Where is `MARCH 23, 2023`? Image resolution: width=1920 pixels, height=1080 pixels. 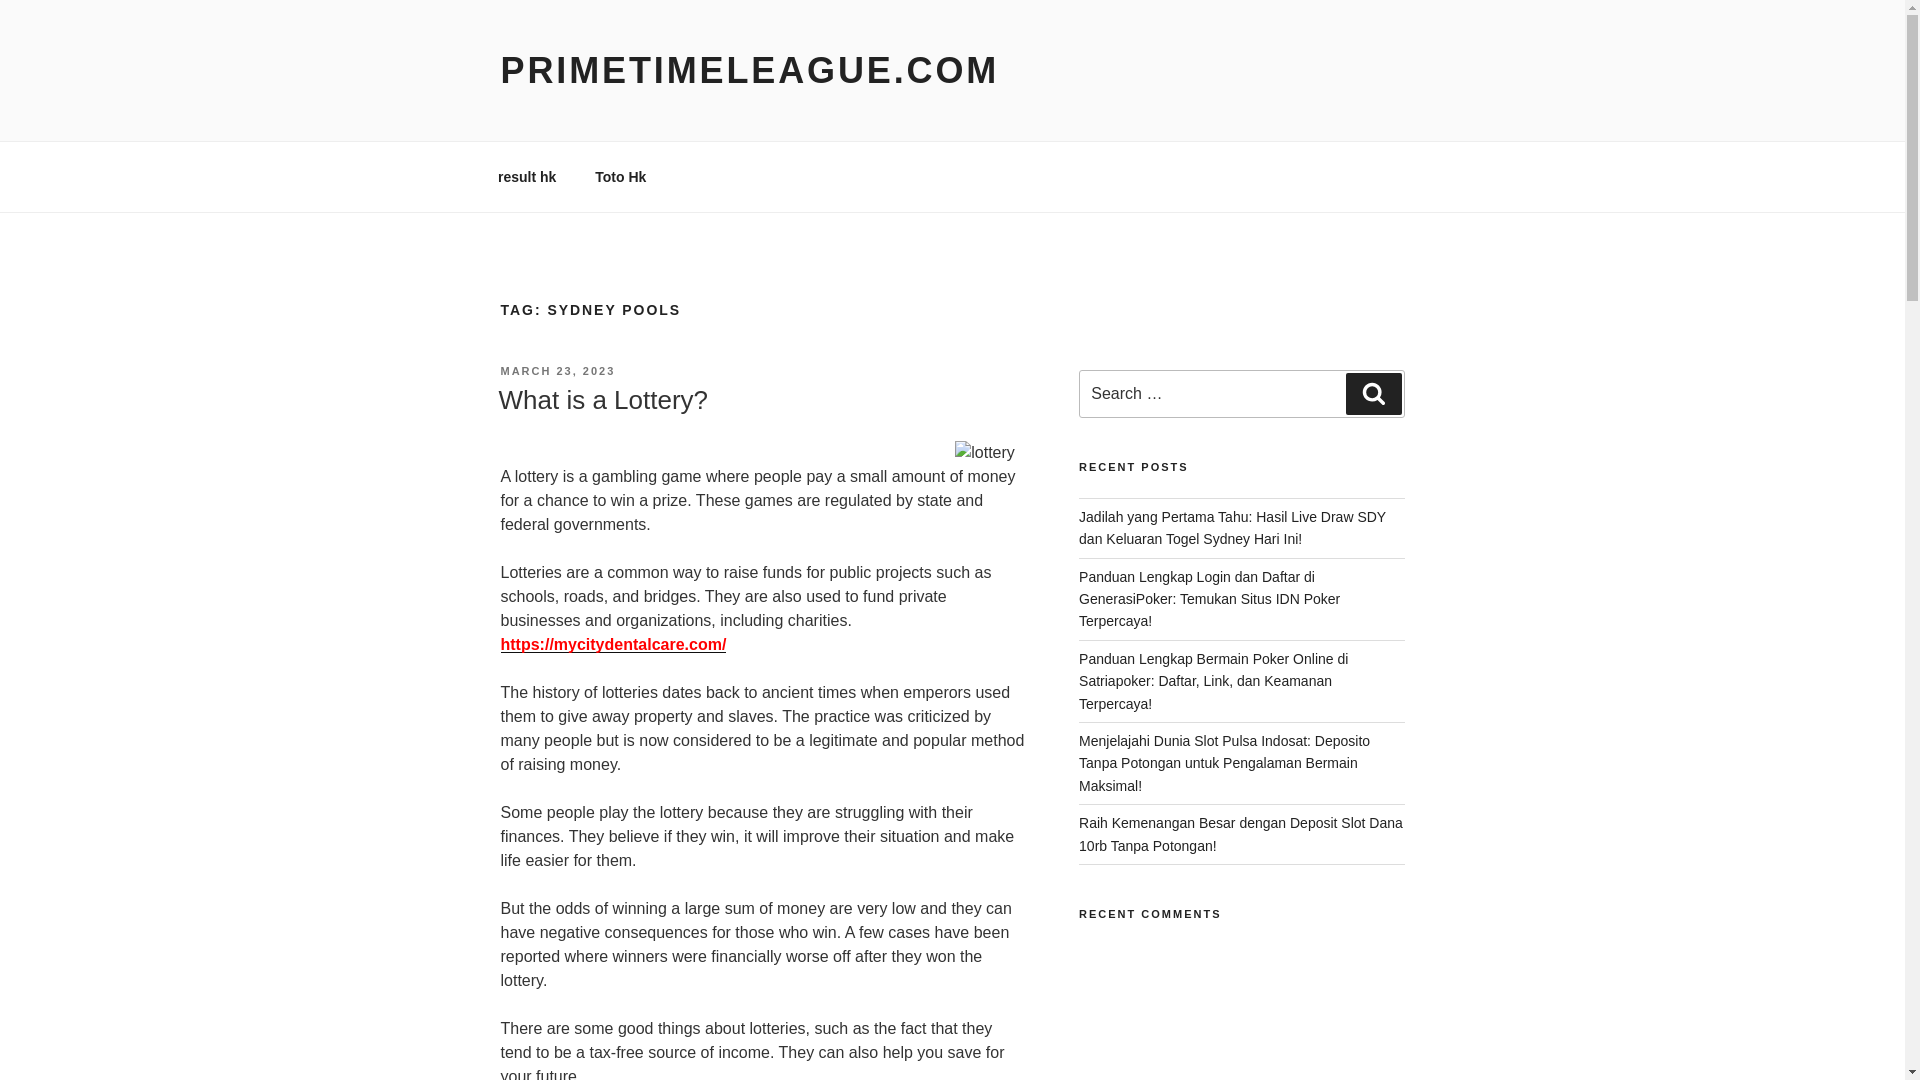
MARCH 23, 2023 is located at coordinates (556, 370).